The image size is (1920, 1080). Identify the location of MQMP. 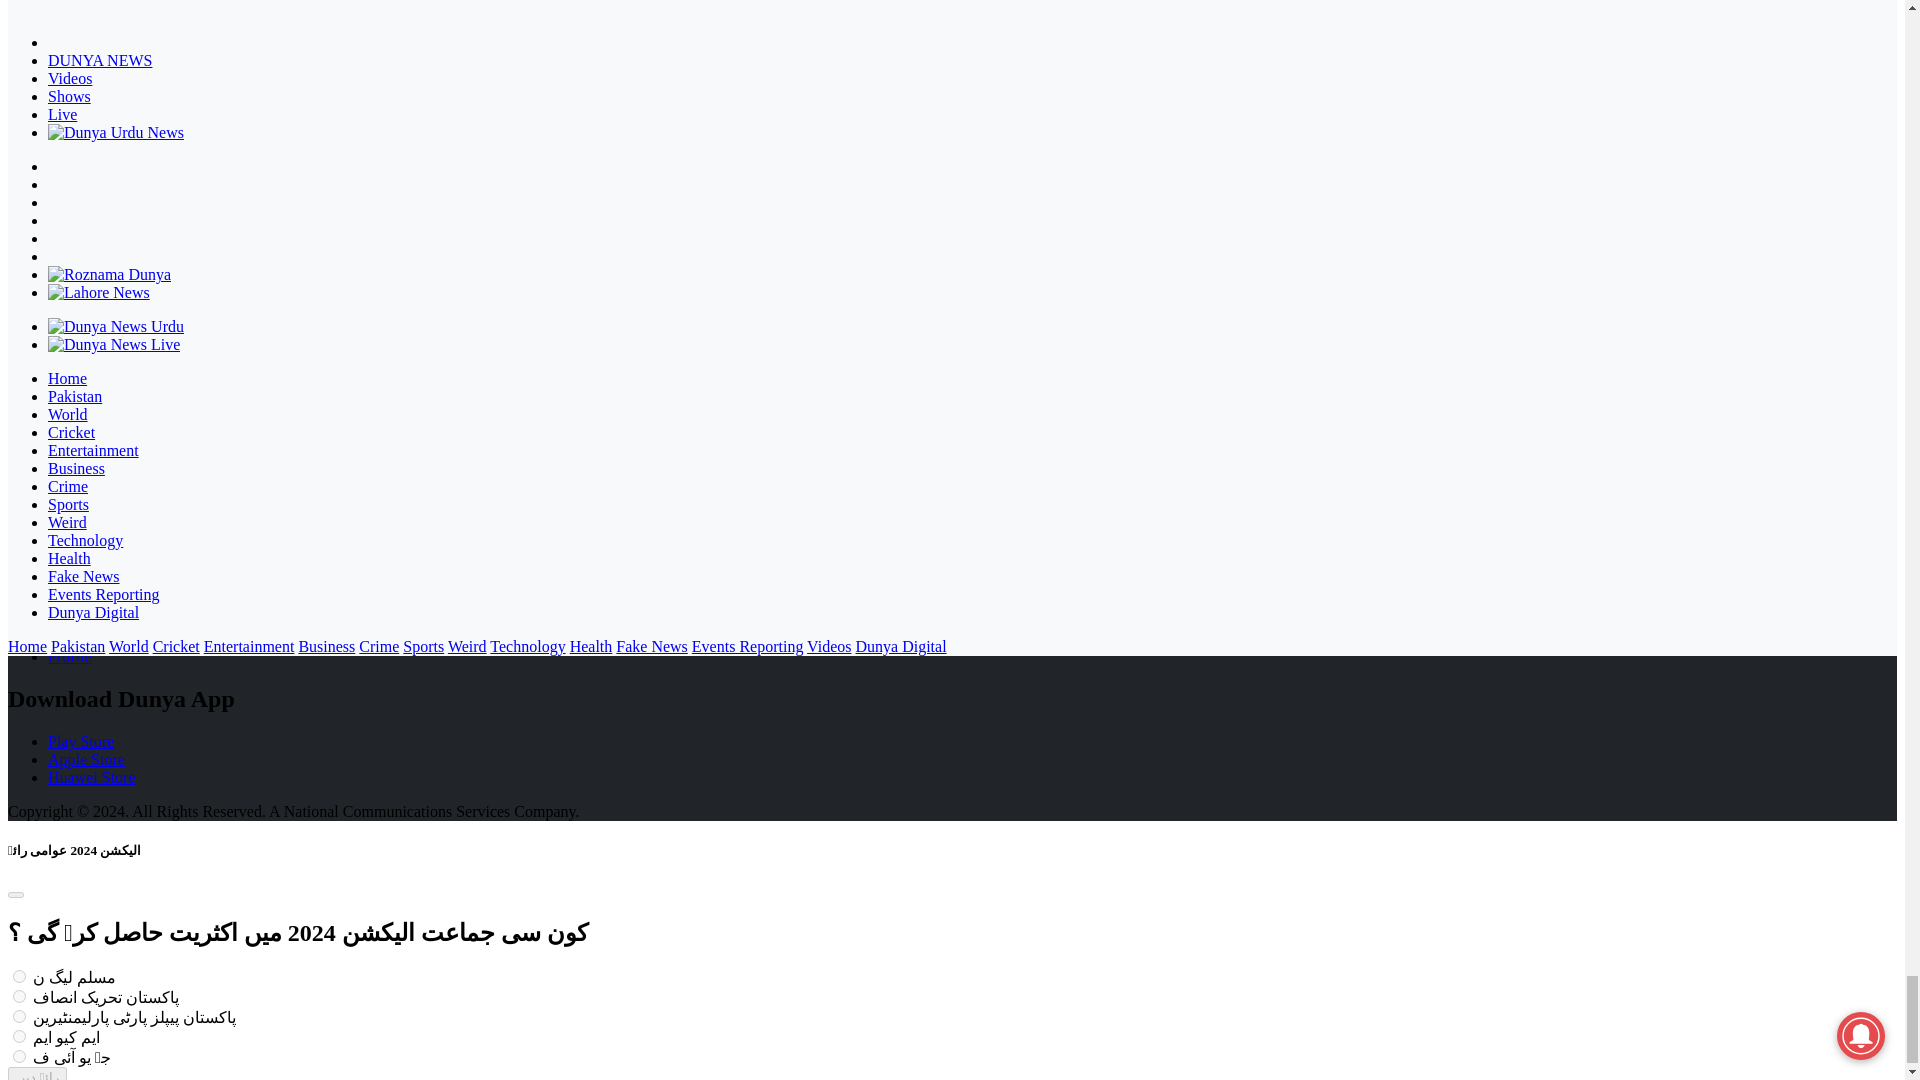
(20, 1036).